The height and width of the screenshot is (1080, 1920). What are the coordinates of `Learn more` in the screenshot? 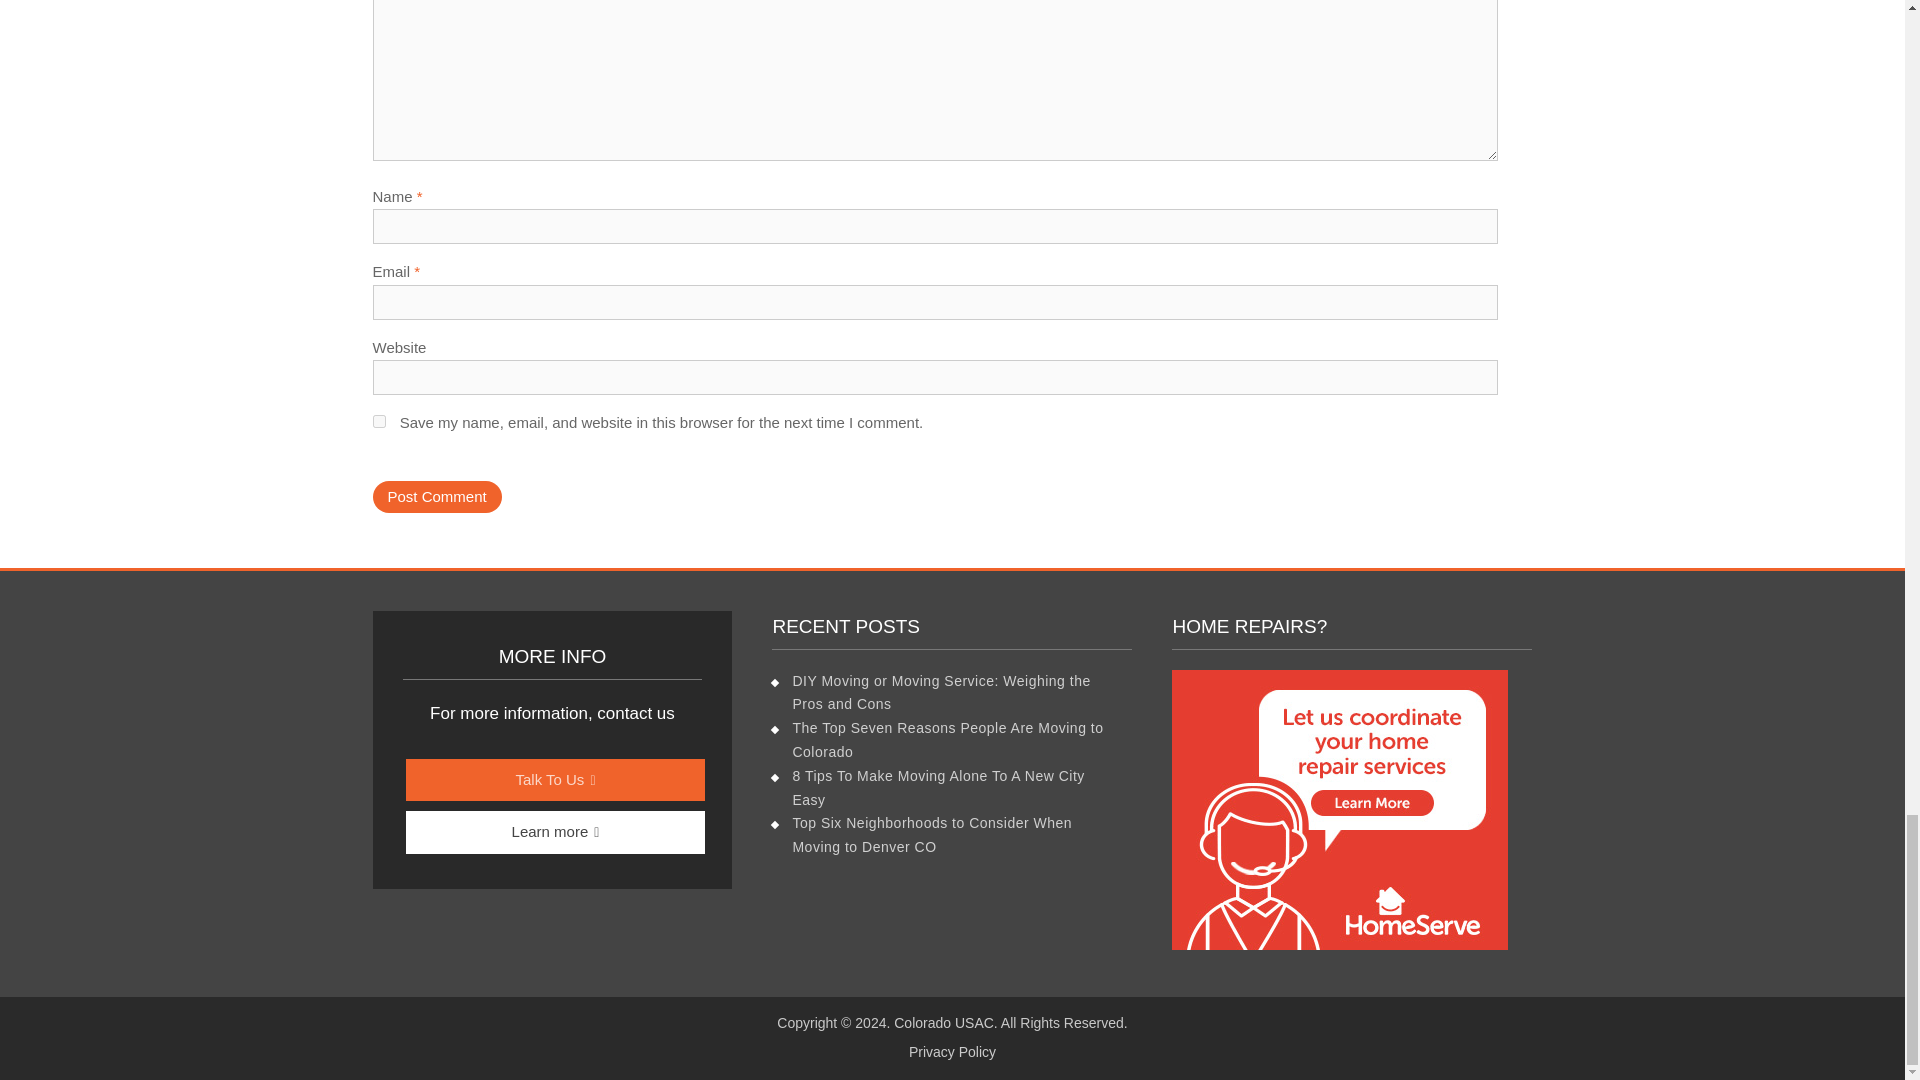 It's located at (556, 832).